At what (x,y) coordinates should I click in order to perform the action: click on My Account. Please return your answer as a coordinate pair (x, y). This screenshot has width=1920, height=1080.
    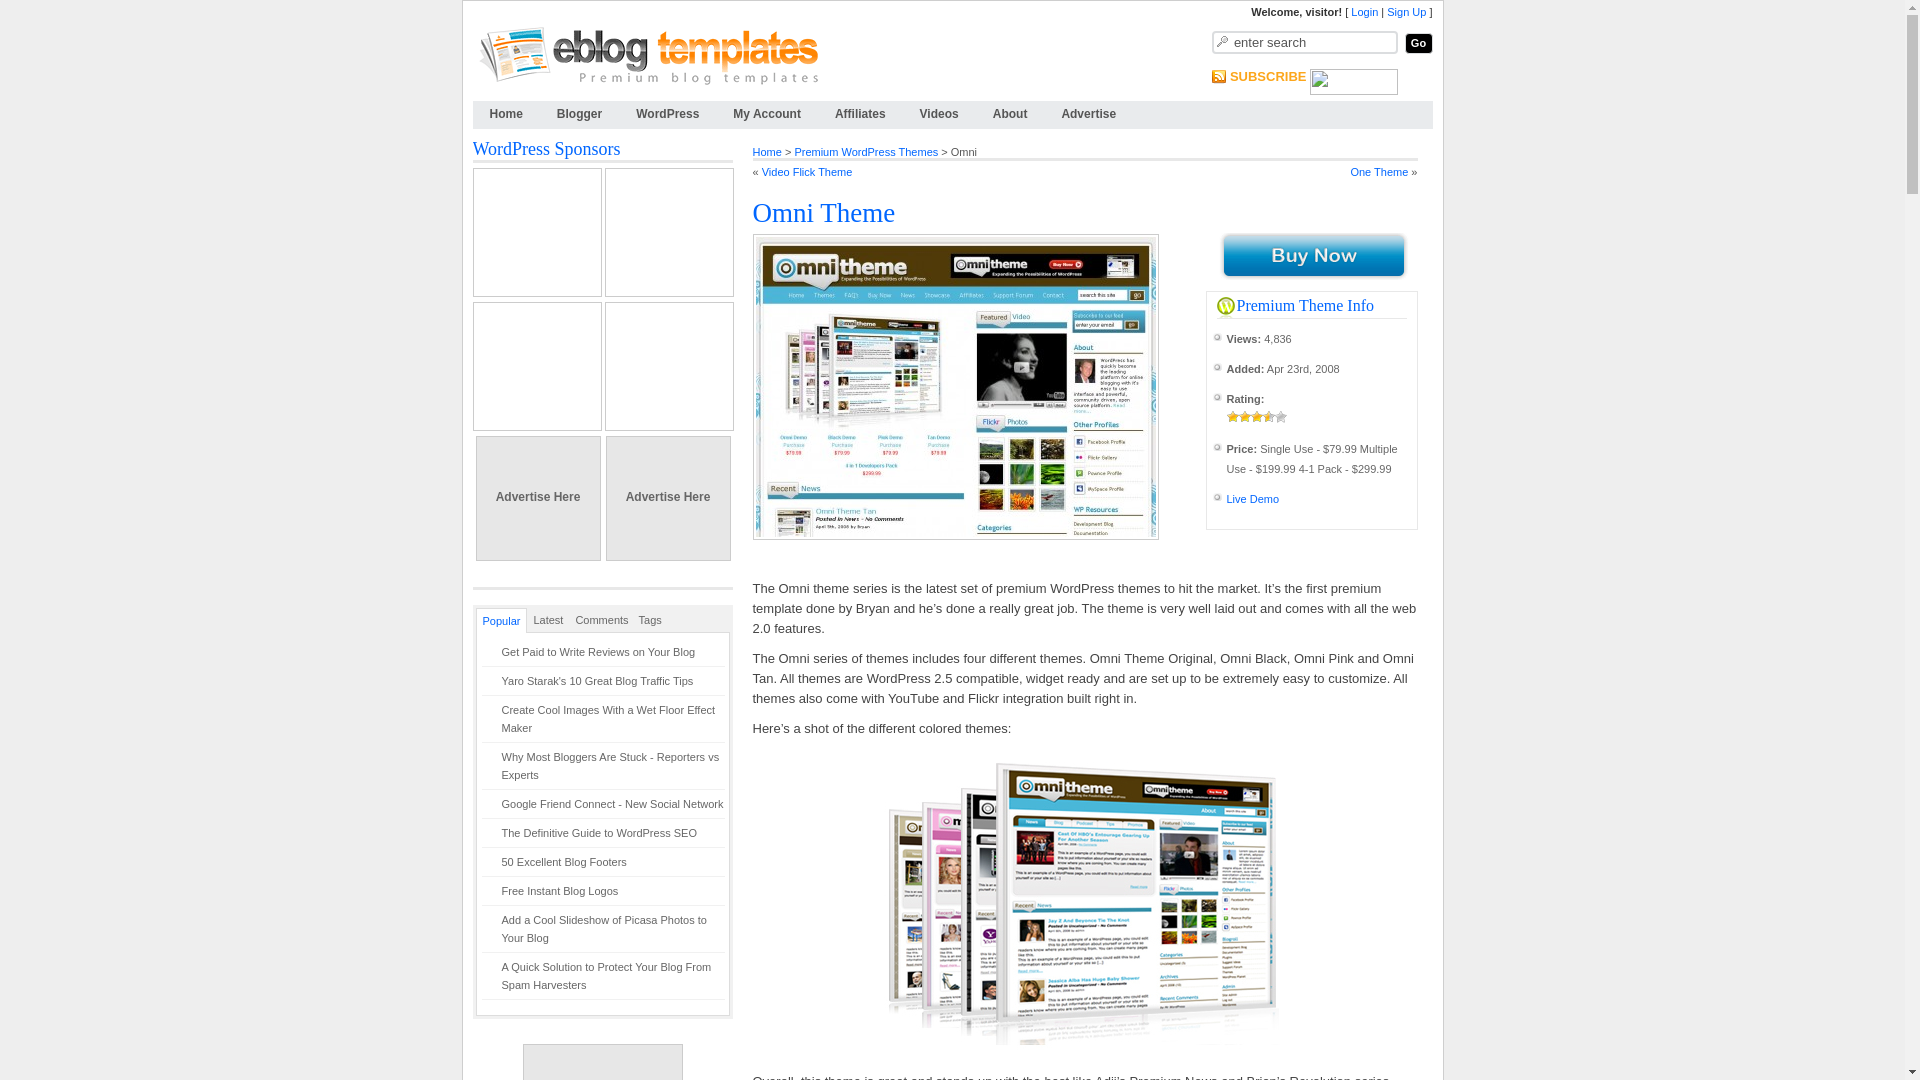
    Looking at the image, I should click on (766, 114).